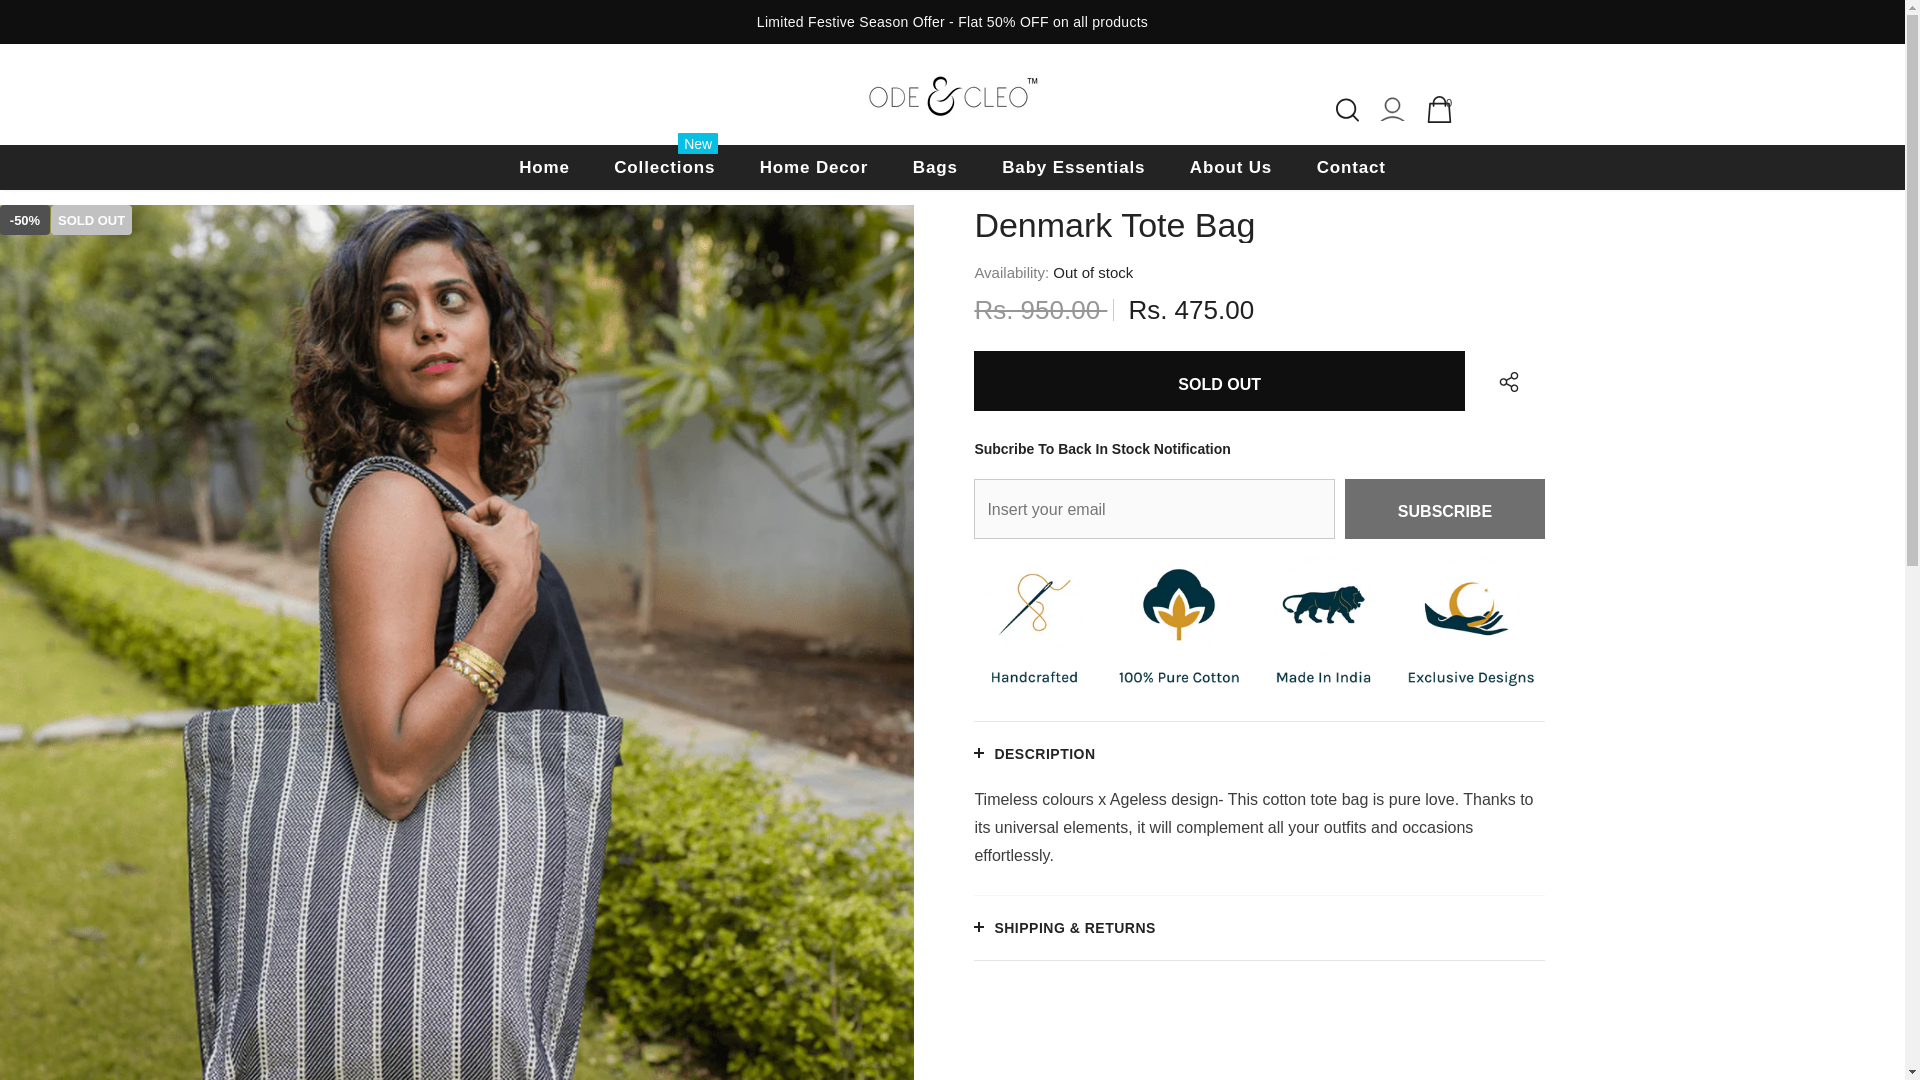 The height and width of the screenshot is (1080, 1920). Describe the element at coordinates (952, 94) in the screenshot. I see `Logo` at that location.